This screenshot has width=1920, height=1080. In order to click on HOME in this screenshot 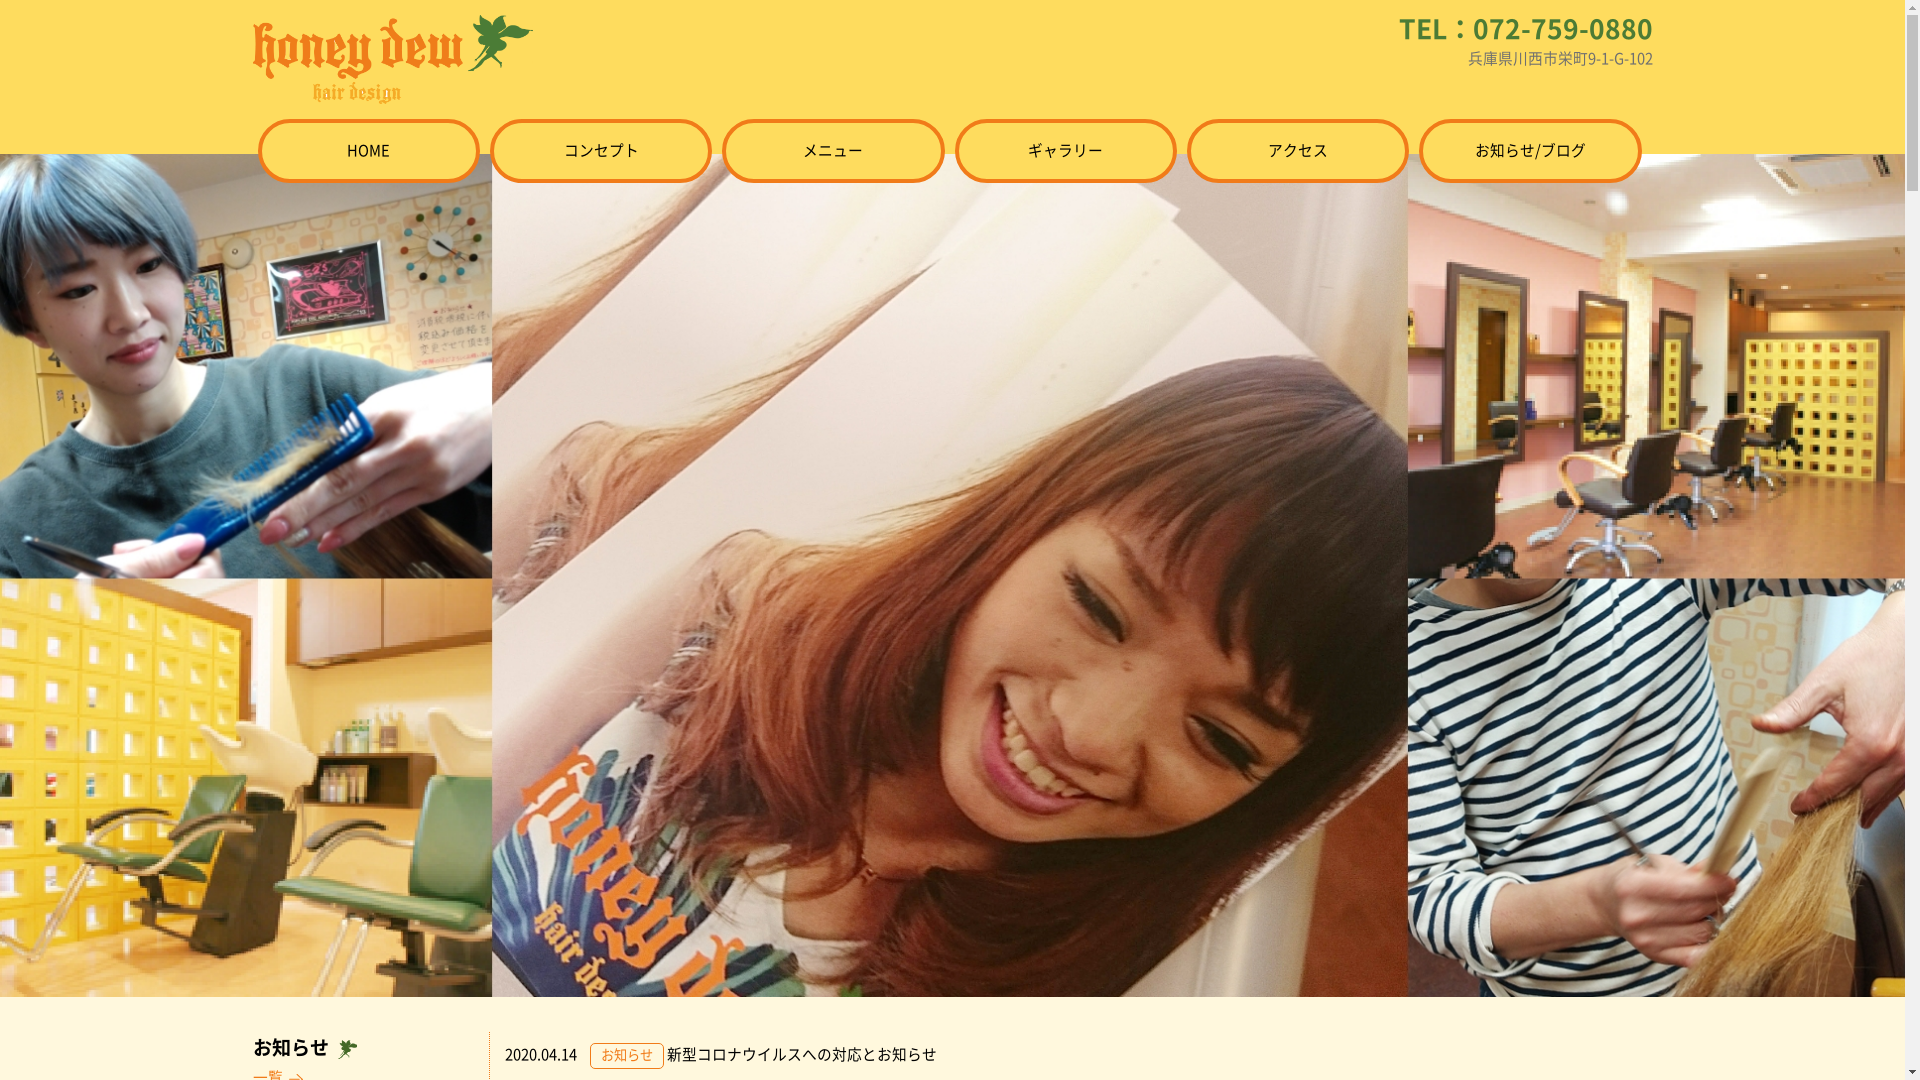, I will do `click(369, 151)`.